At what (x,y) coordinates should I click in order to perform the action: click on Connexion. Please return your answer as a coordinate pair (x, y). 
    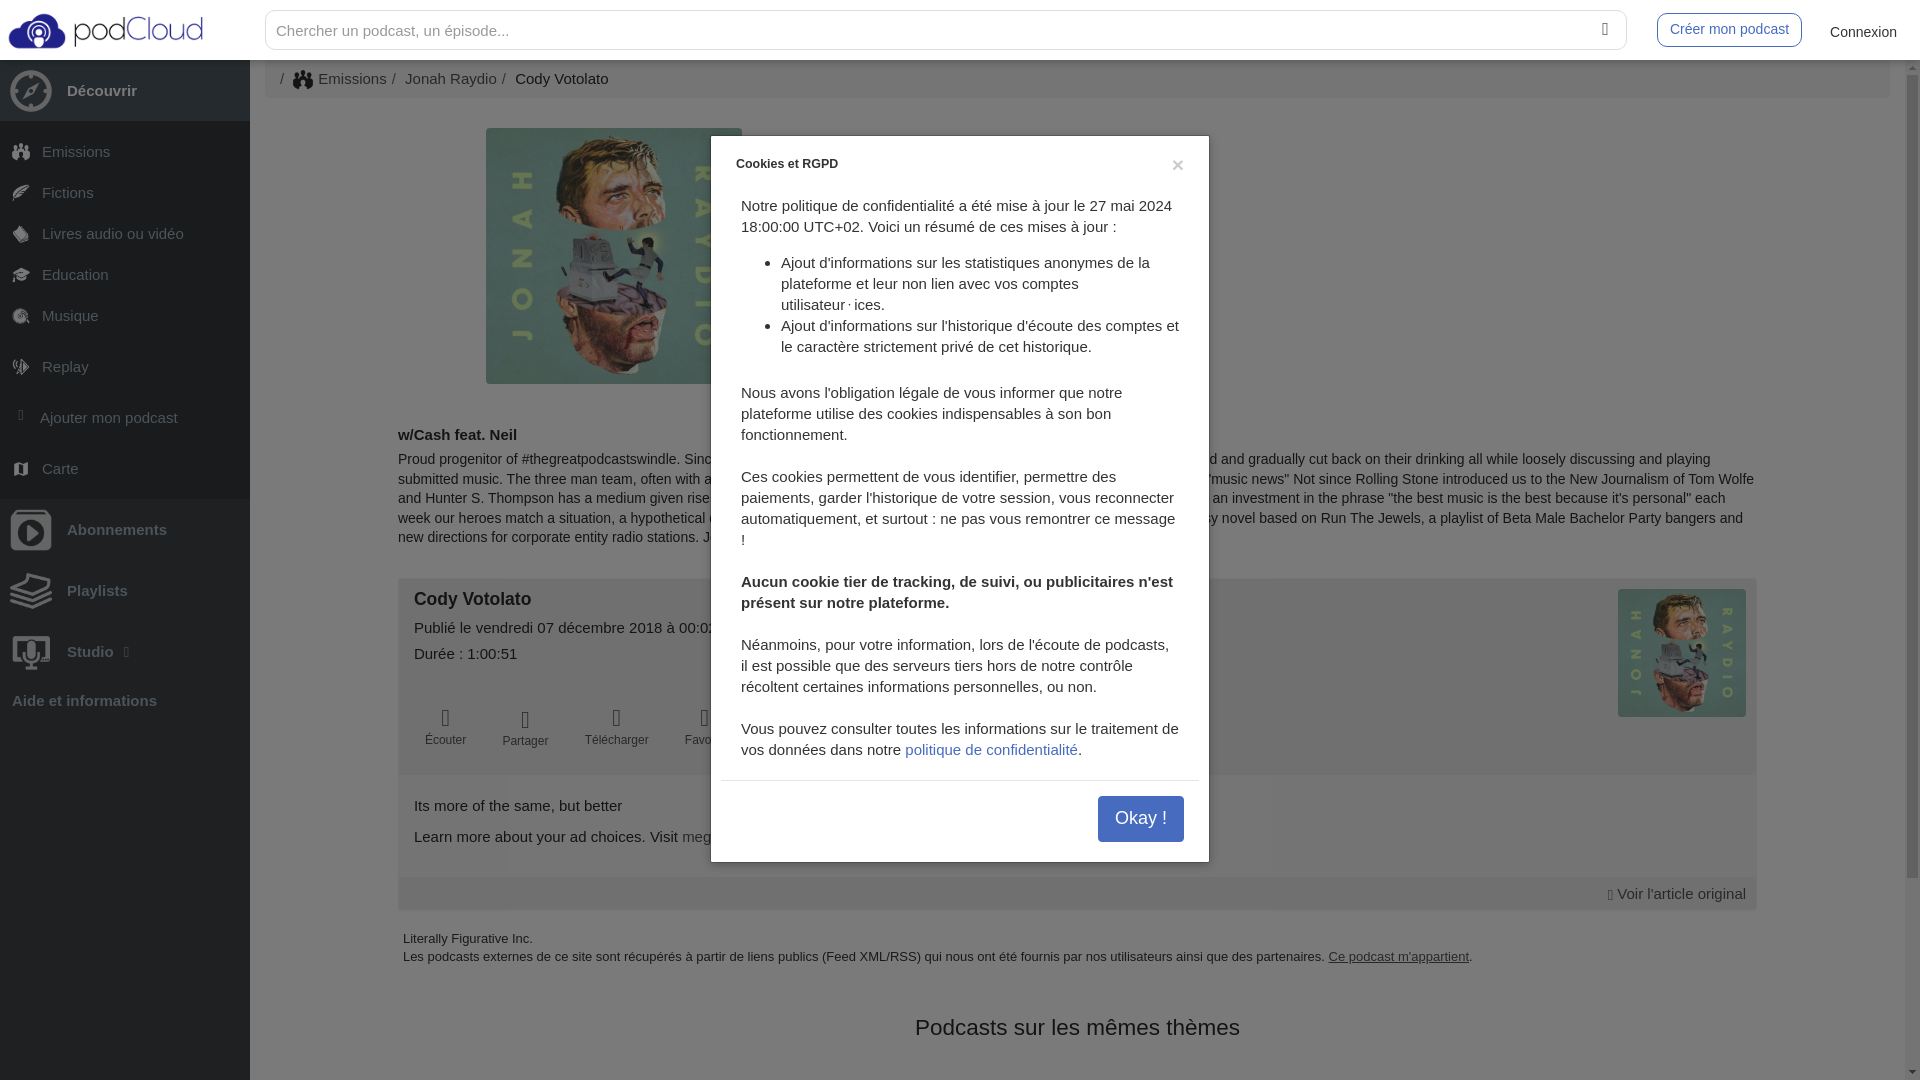
    Looking at the image, I should click on (1863, 30).